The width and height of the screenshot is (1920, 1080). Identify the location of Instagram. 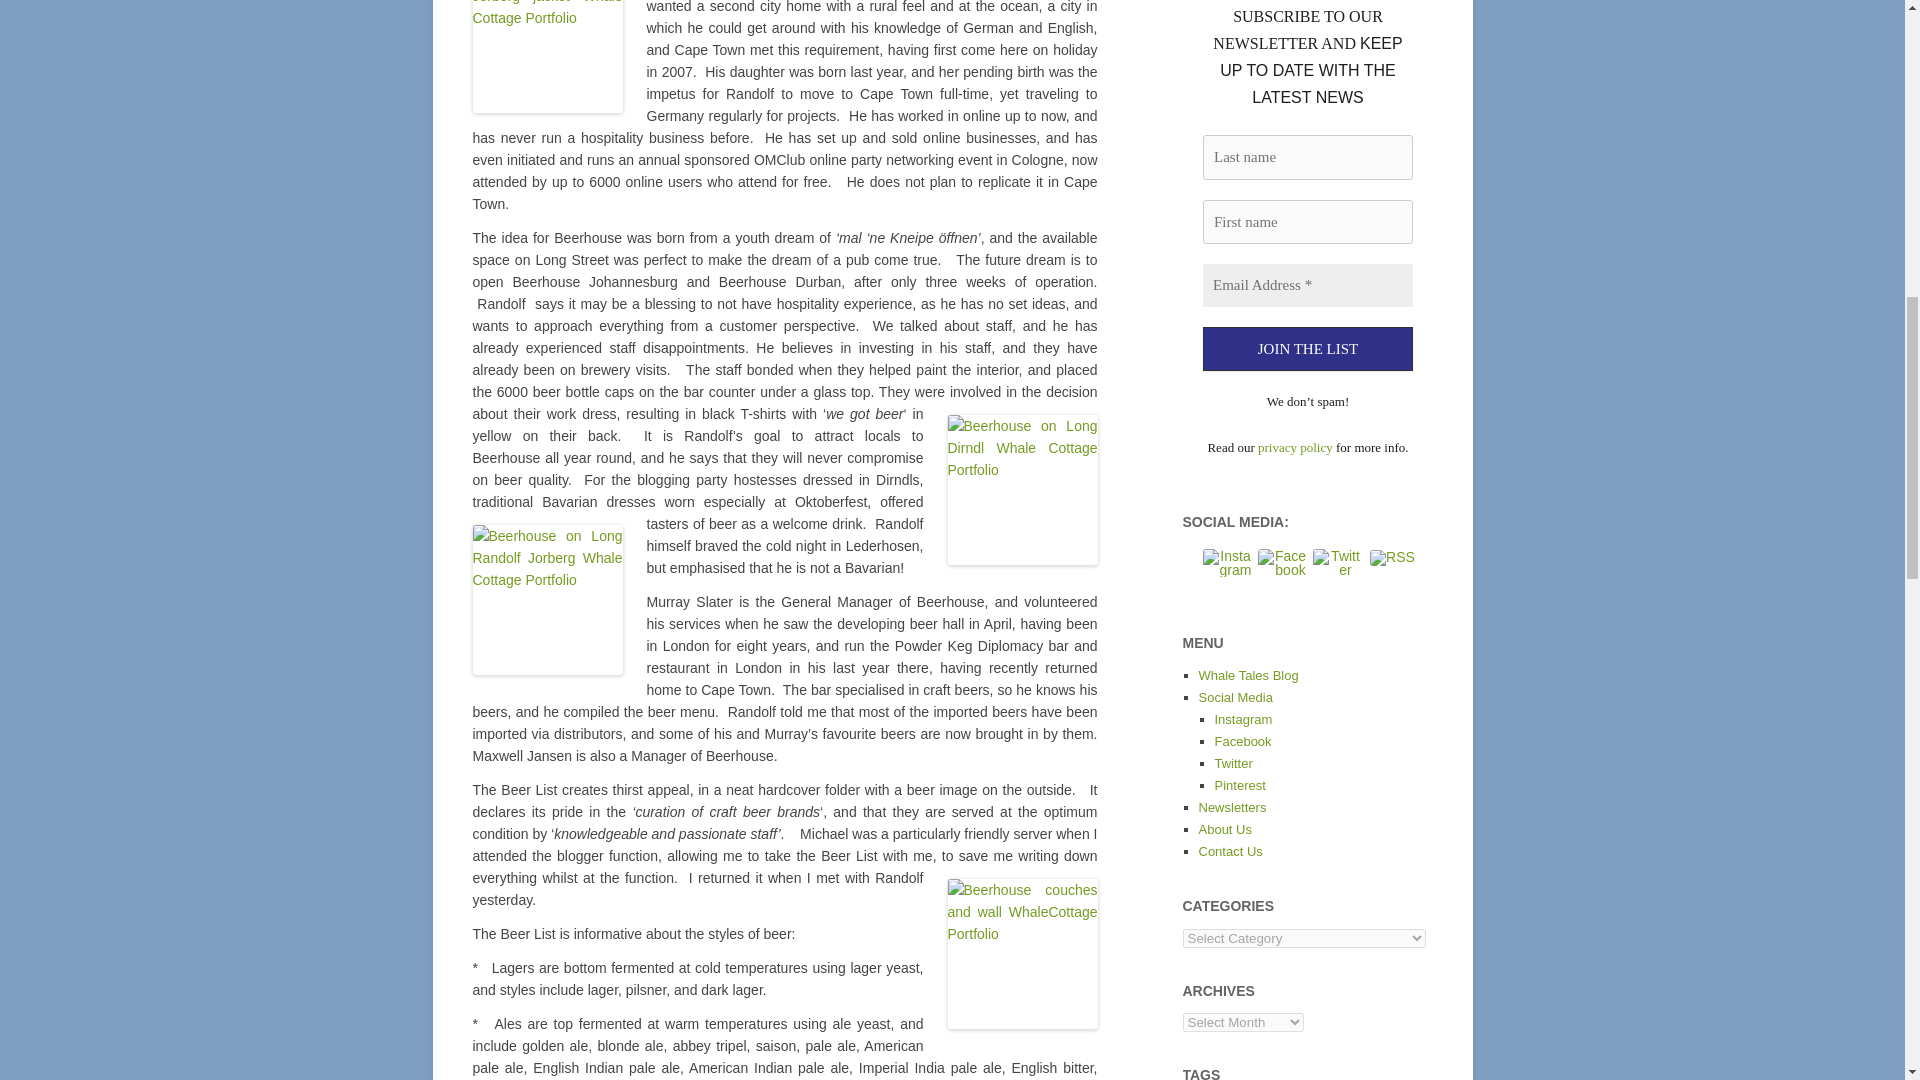
(1226, 562).